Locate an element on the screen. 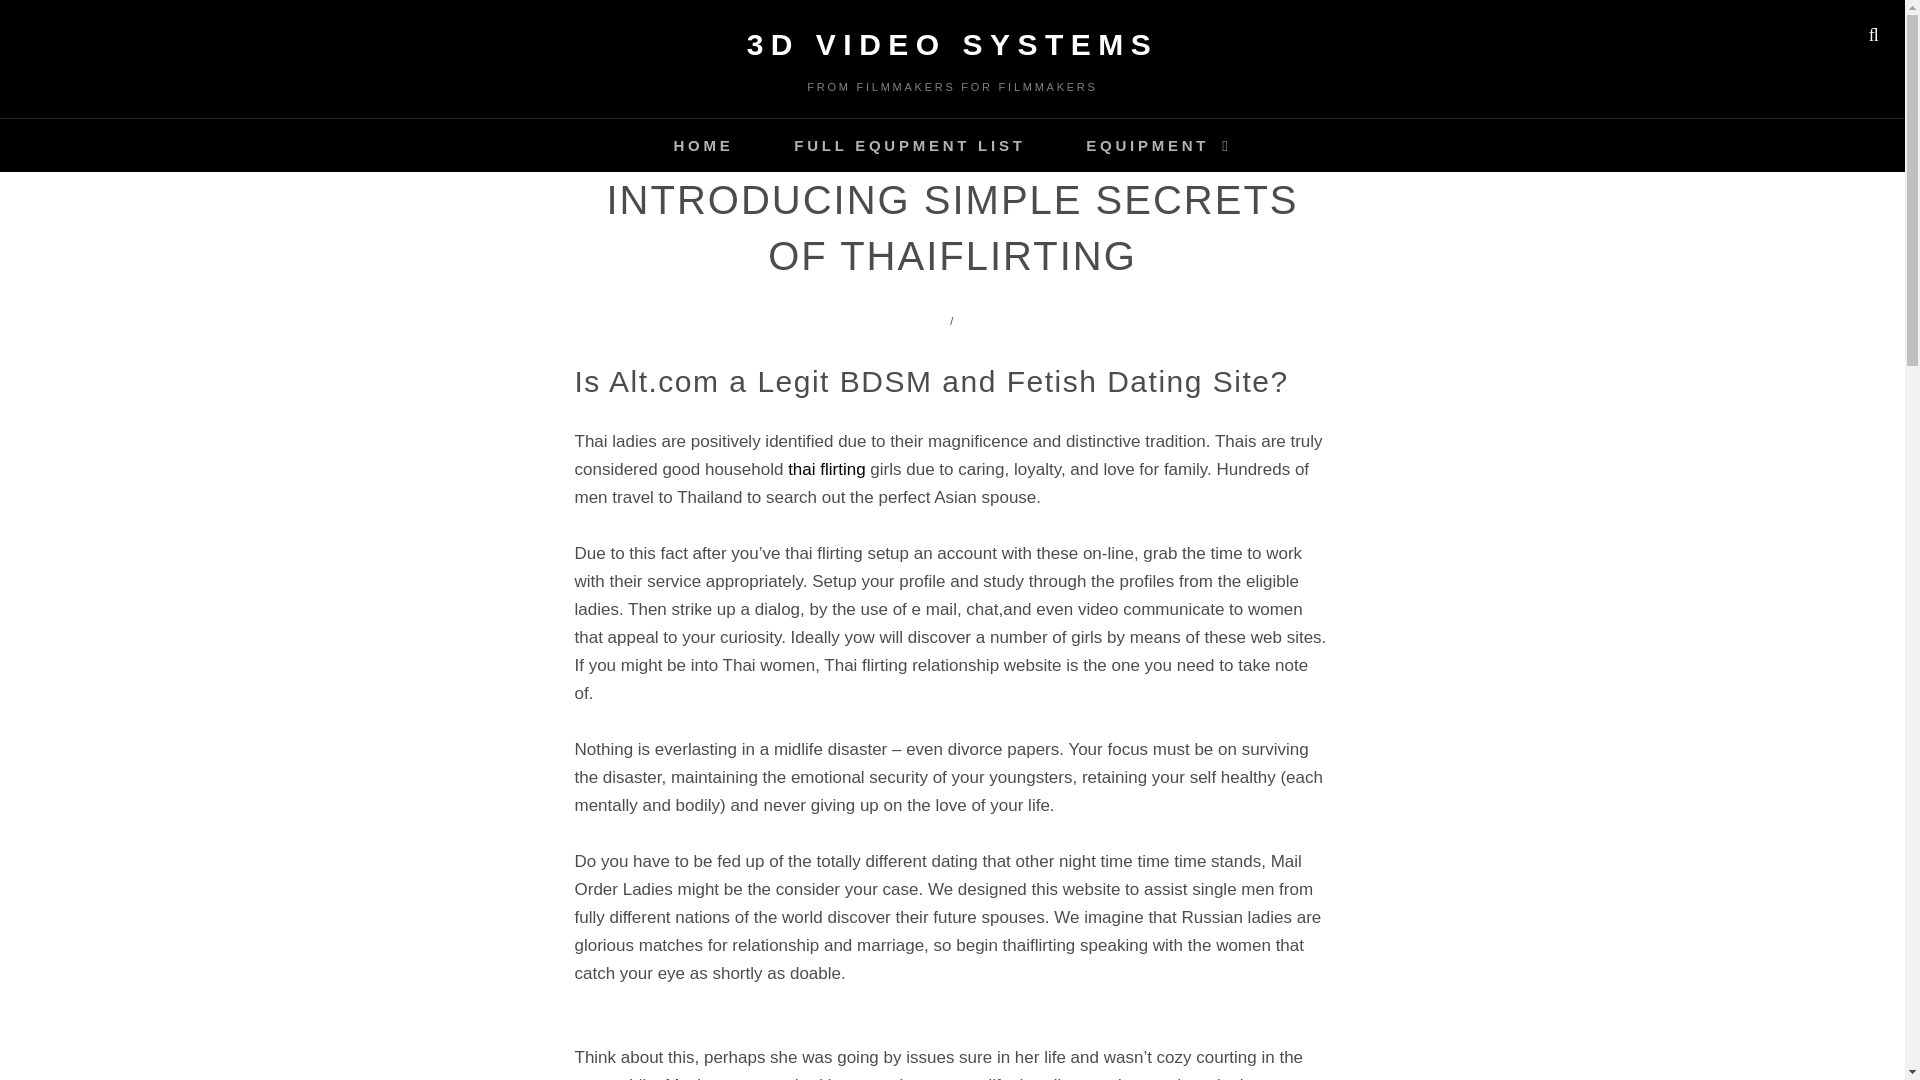  FULL EQUPMENT LIST is located at coordinates (909, 144).